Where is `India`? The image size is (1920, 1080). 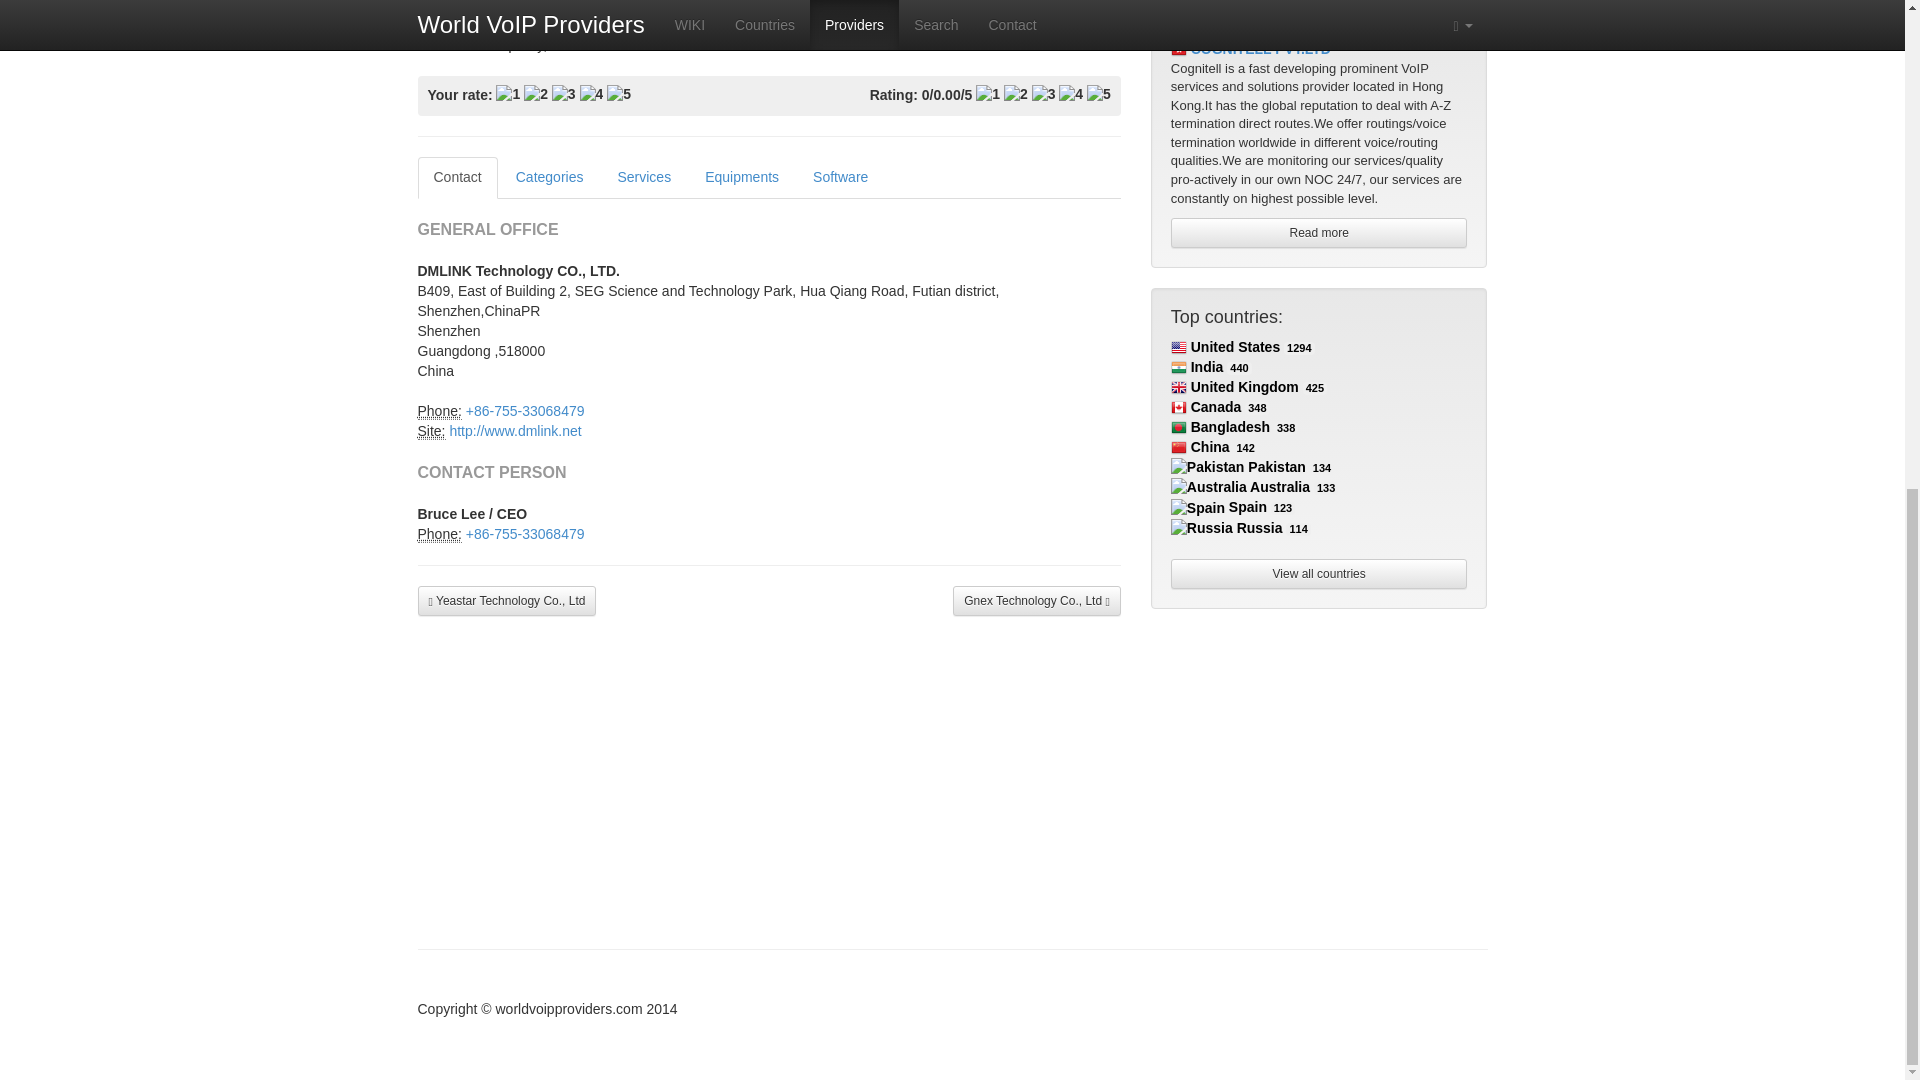
India is located at coordinates (1198, 366).